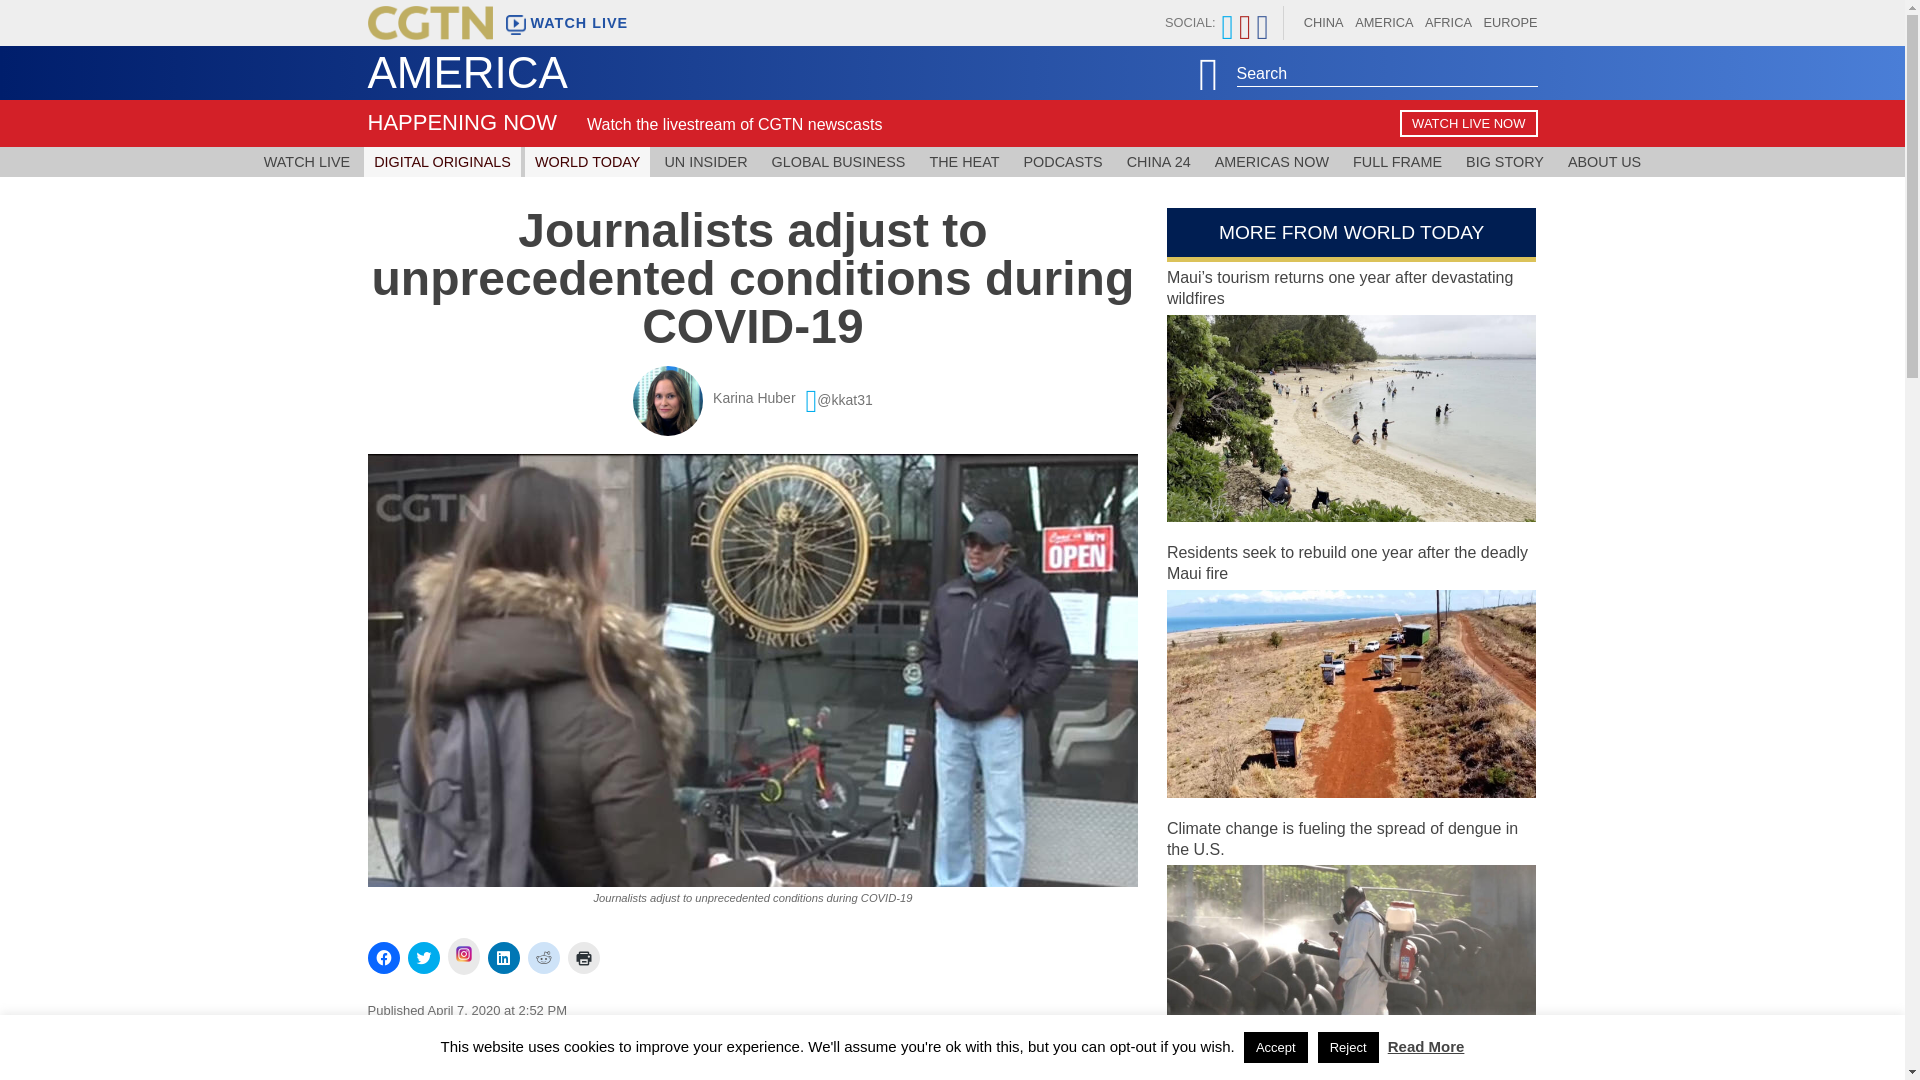 This screenshot has height=1080, width=1920. I want to click on Click to share on Twitter, so click(423, 958).